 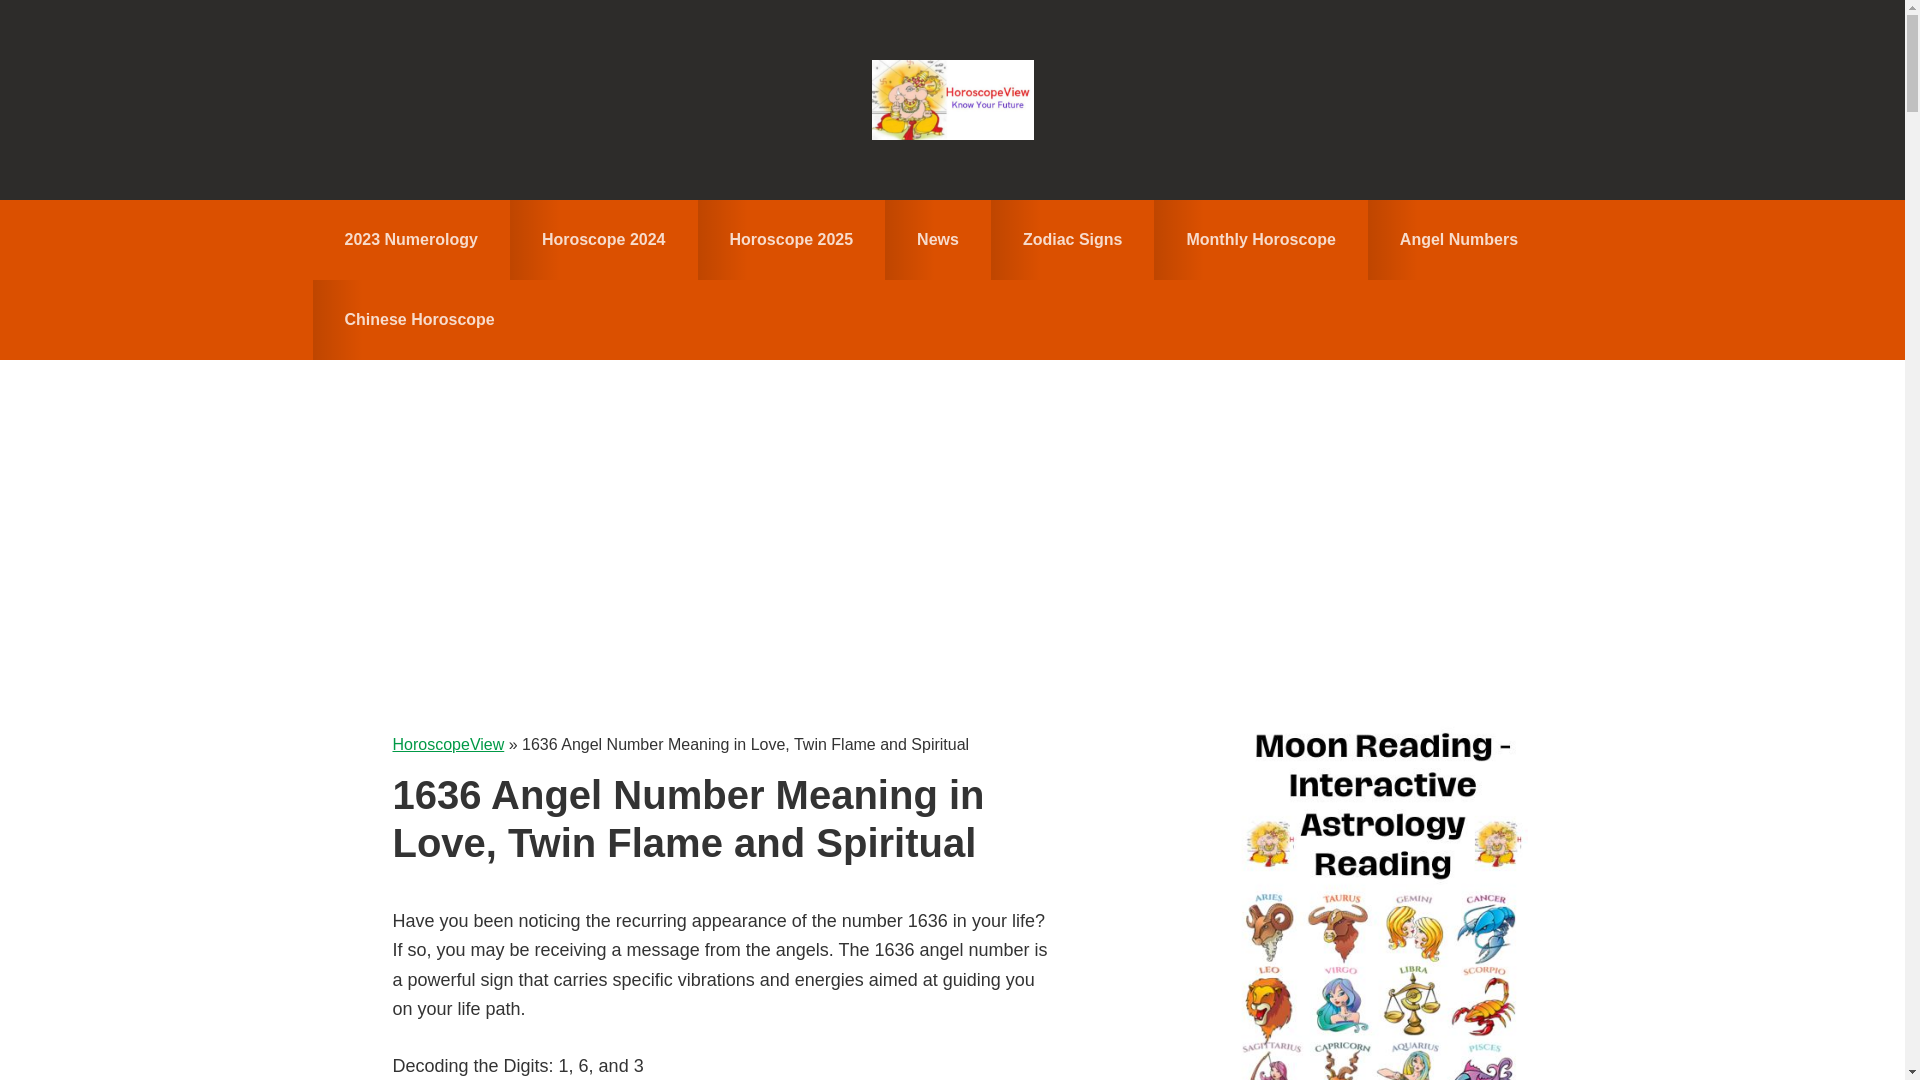 I want to click on Zodiac Signs, so click(x=1072, y=239).